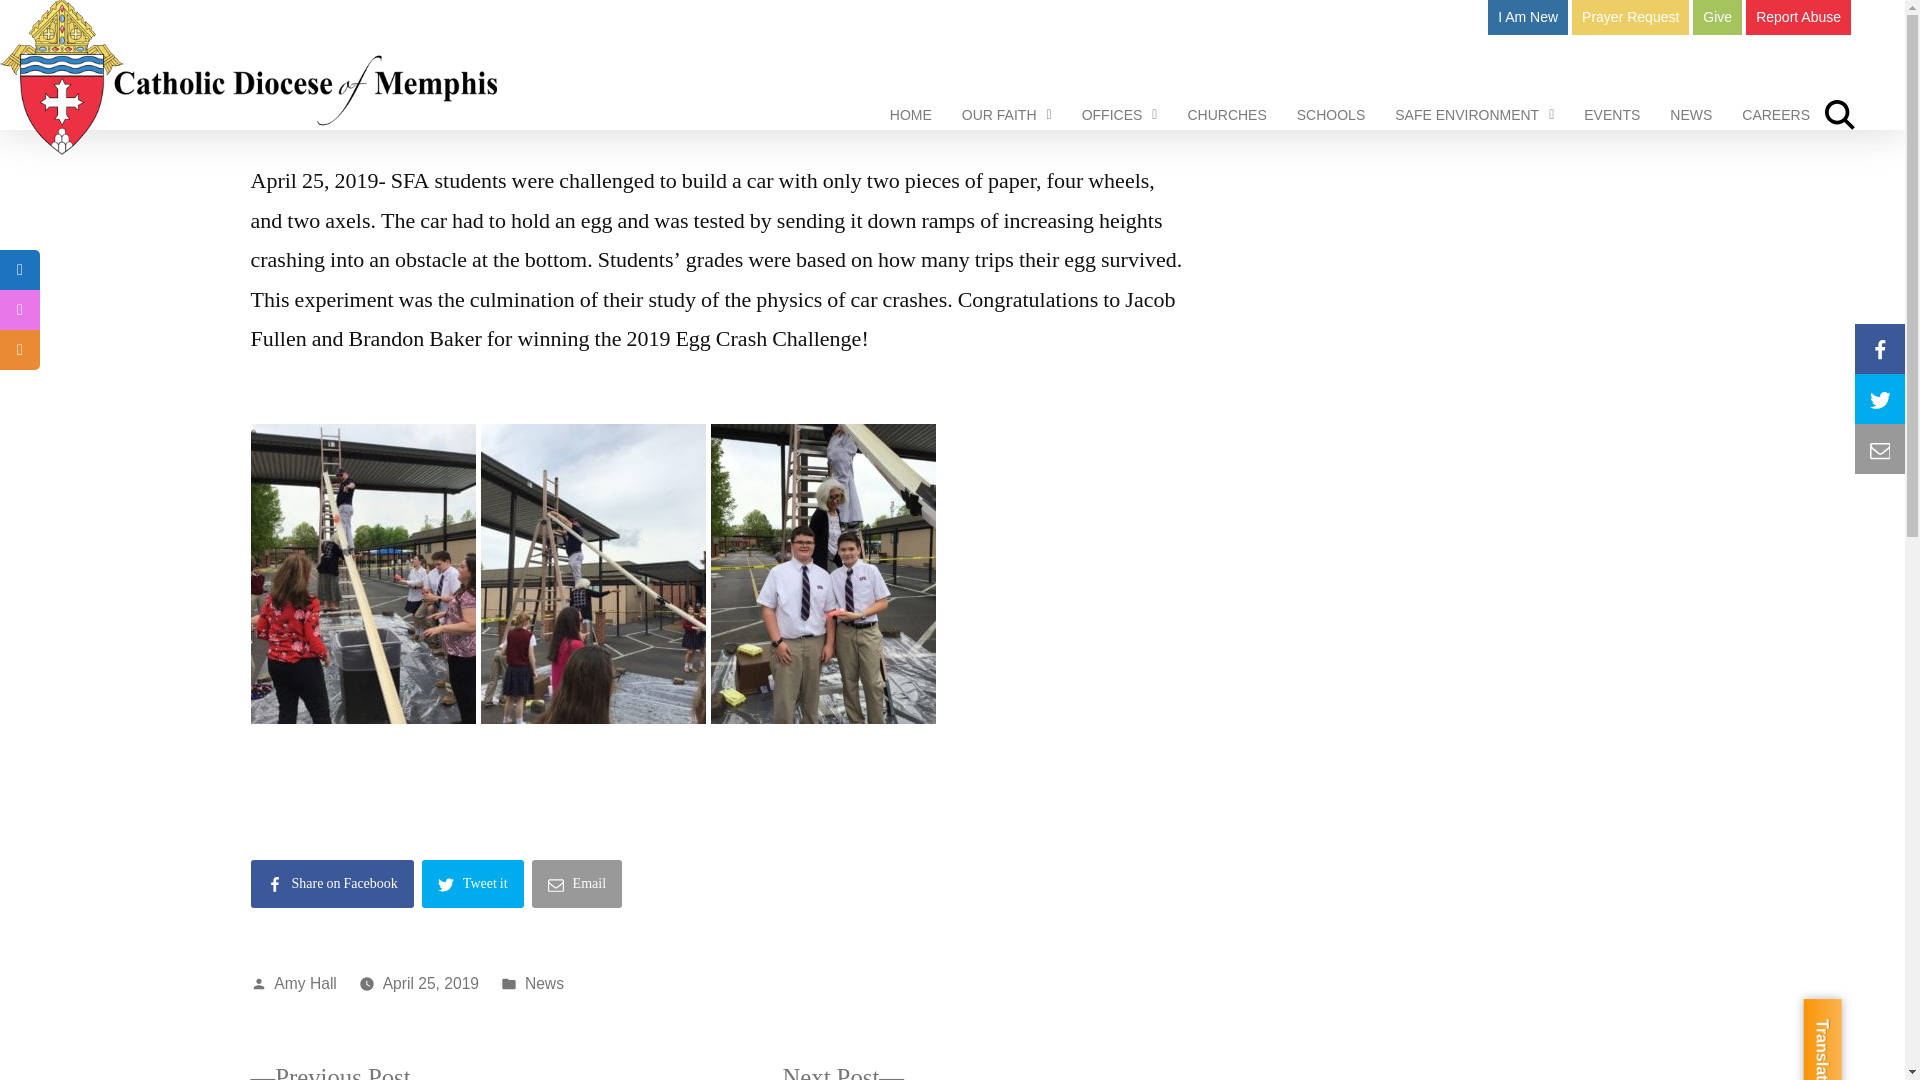 Image resolution: width=1920 pixels, height=1080 pixels. I want to click on EVENTS, so click(1612, 115).